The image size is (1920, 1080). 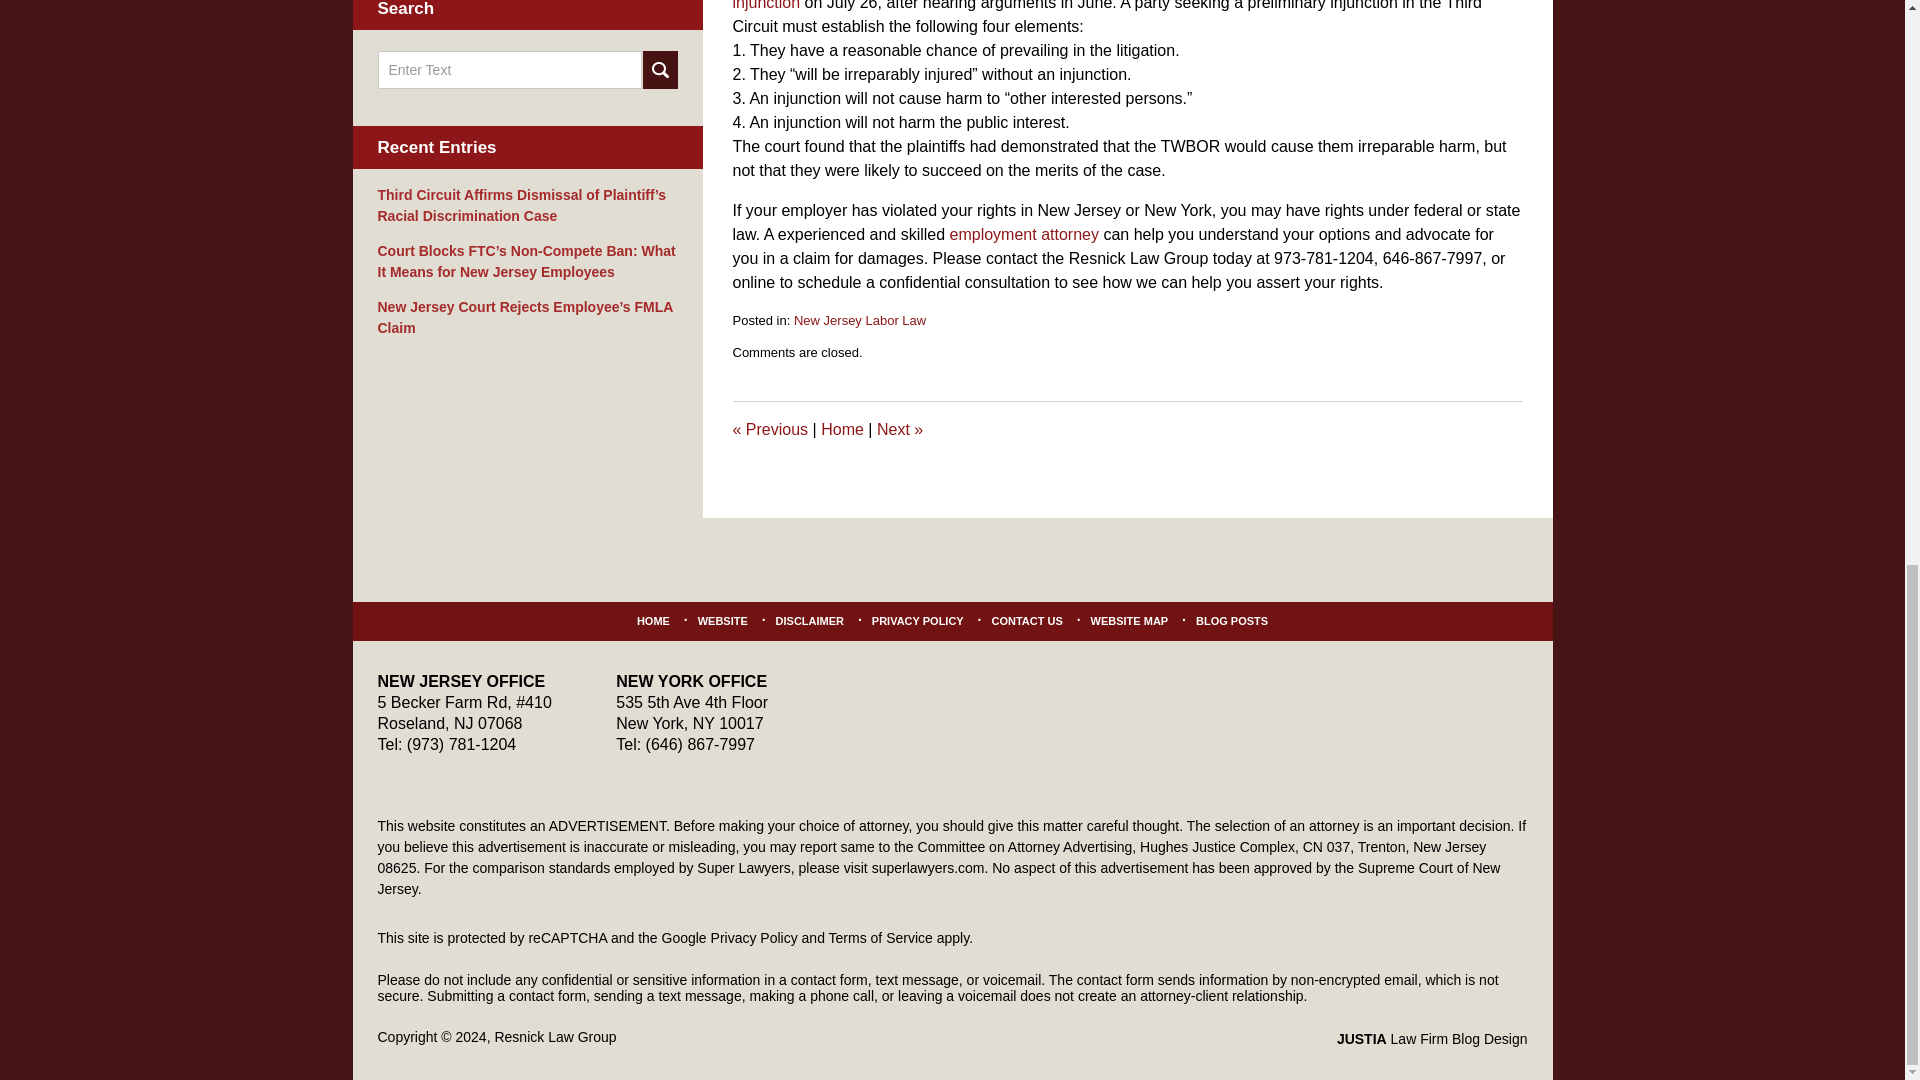 I want to click on employment attorney, so click(x=1024, y=234).